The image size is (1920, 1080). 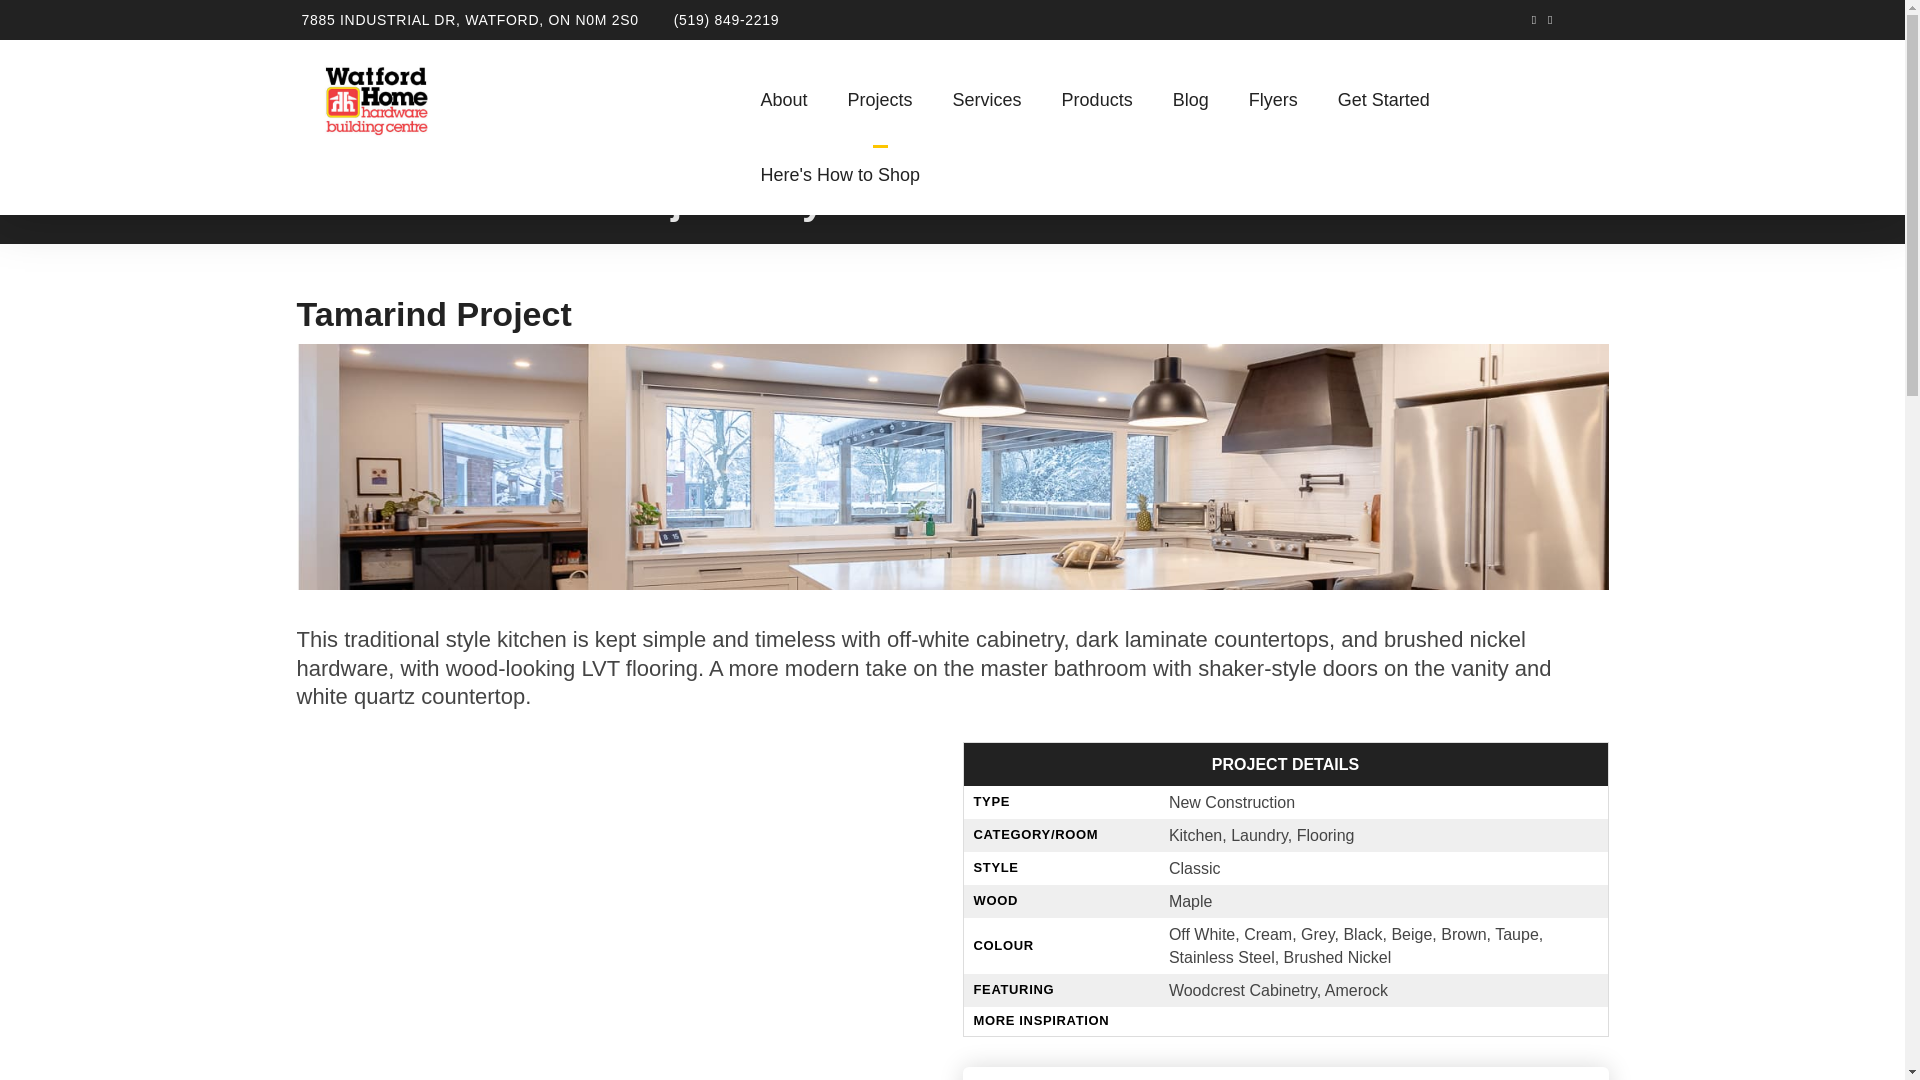 What do you see at coordinates (988, 92) in the screenshot?
I see `Our Full Range of Services with Watford Home Hardware` at bounding box center [988, 92].